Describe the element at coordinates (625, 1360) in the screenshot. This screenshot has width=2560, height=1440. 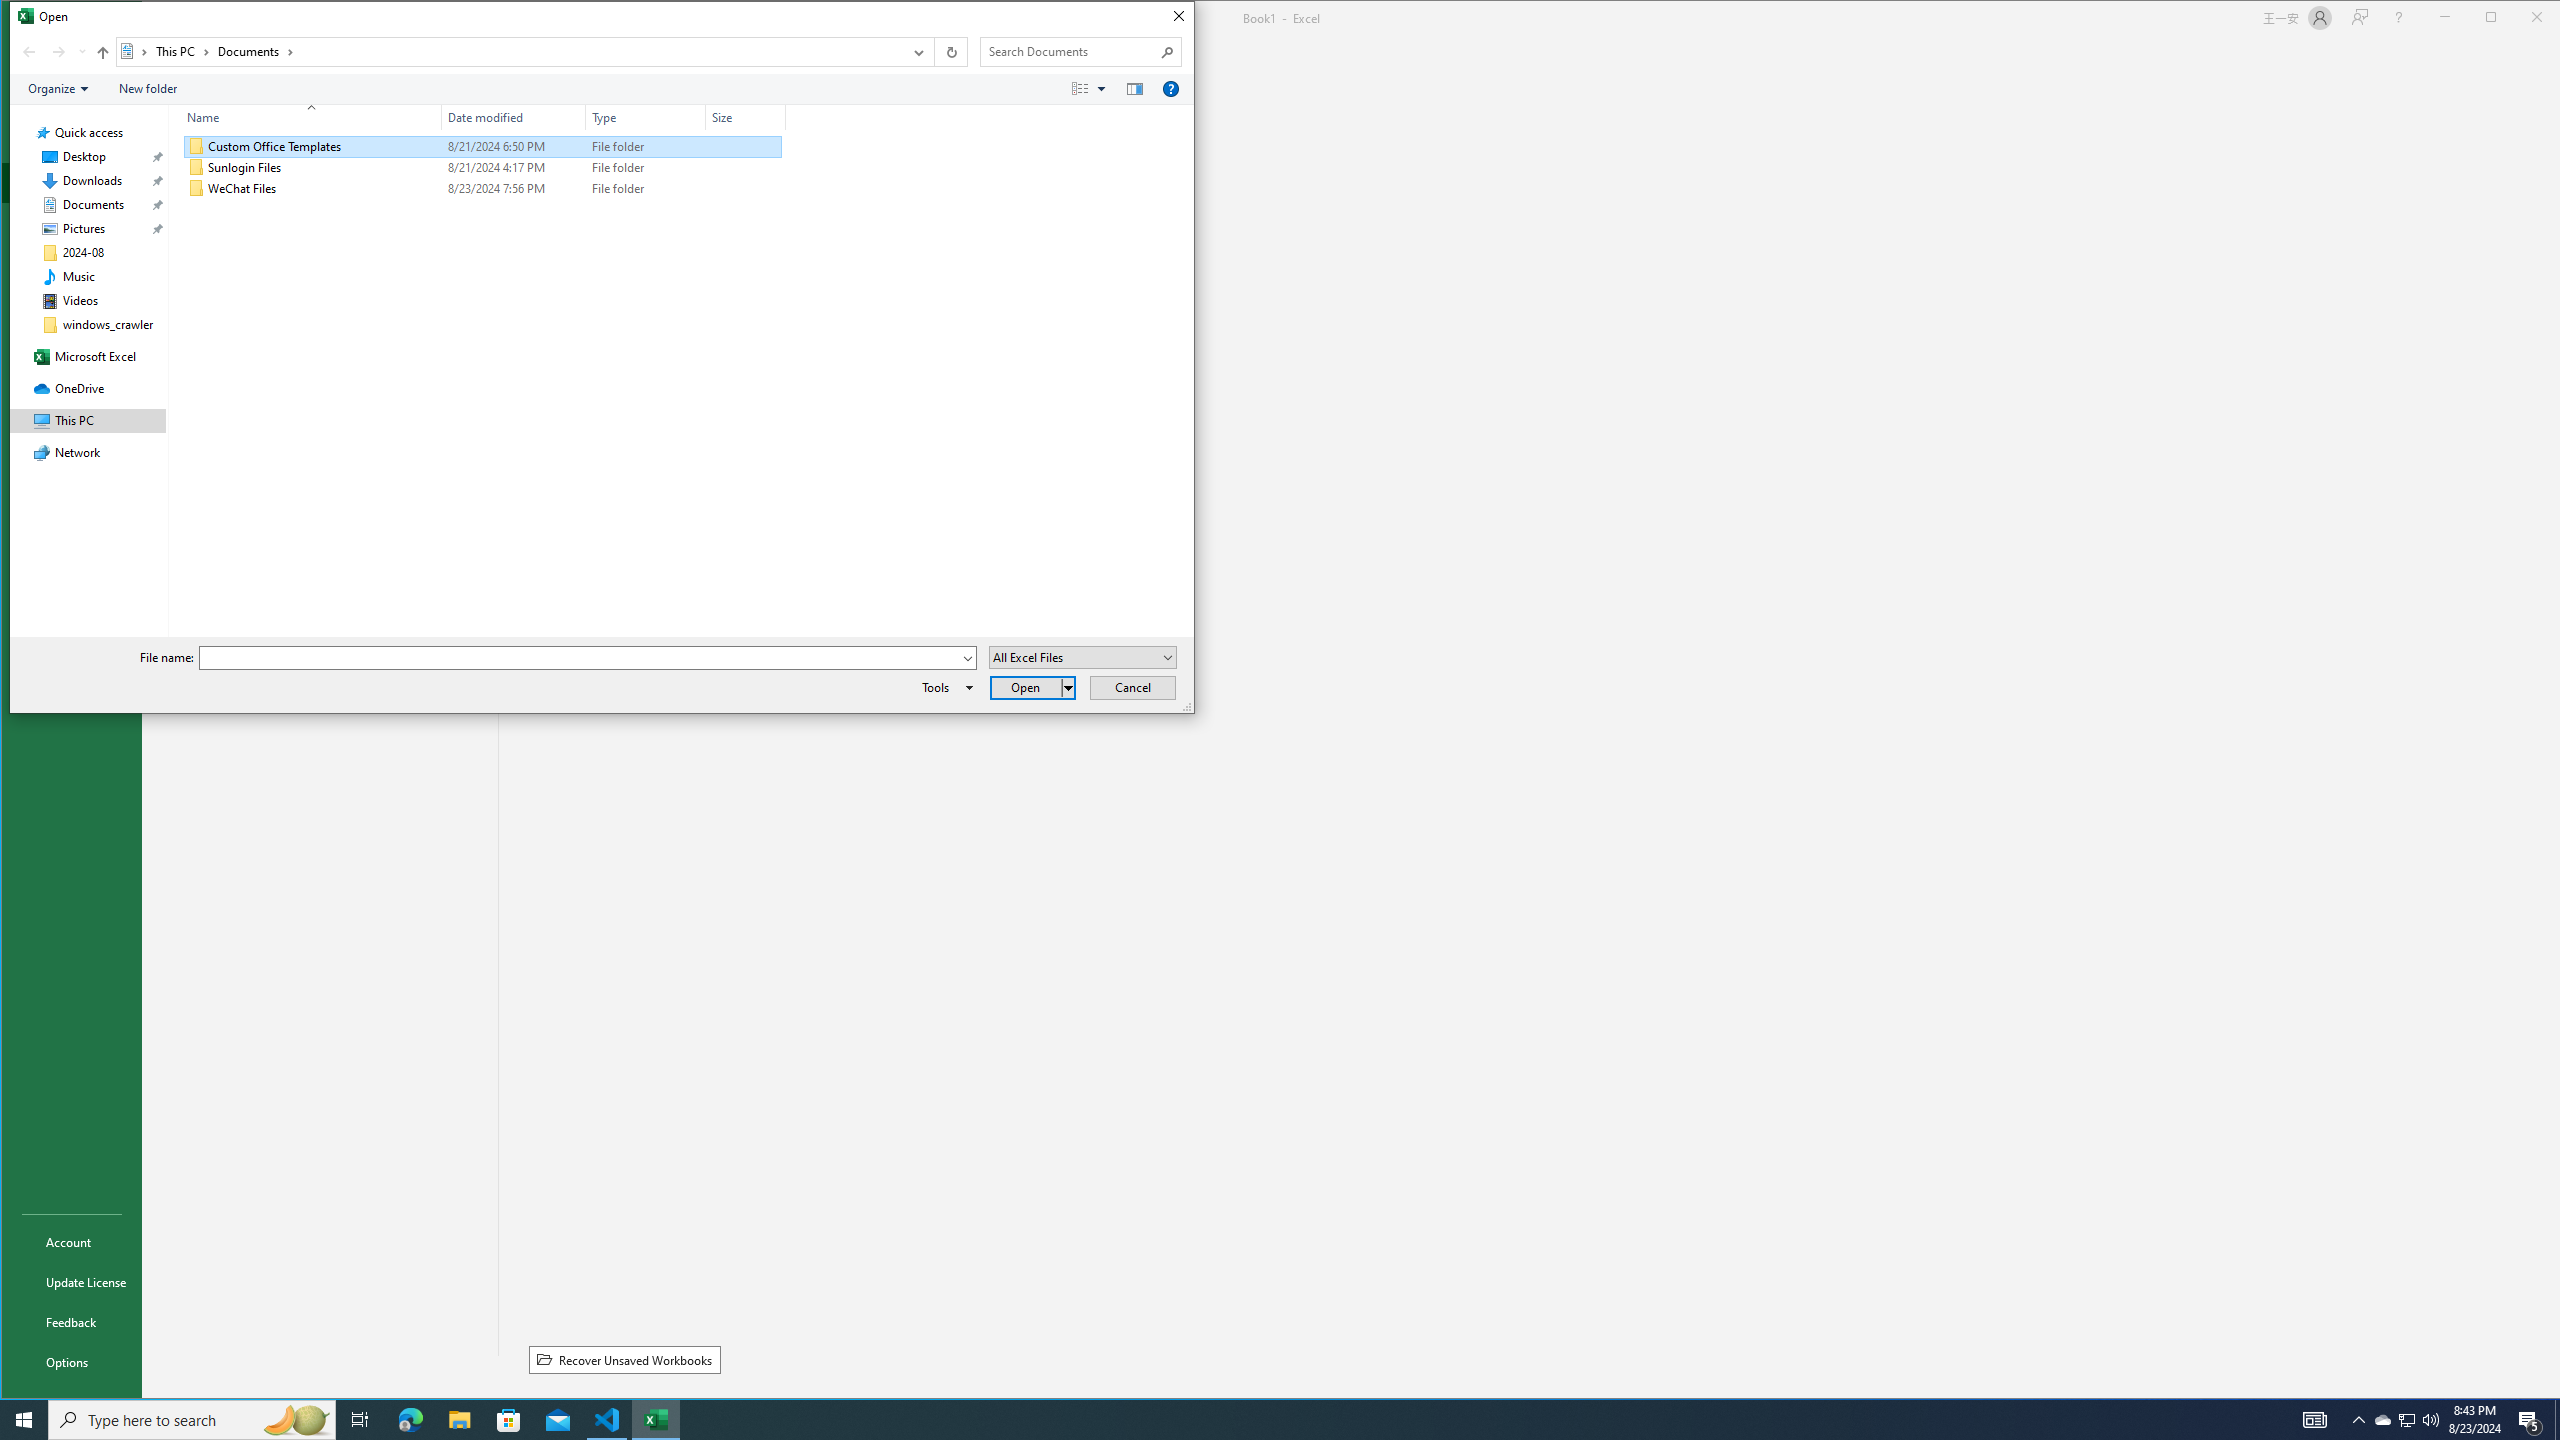
I see `Recover Unsaved Workbooks` at that location.